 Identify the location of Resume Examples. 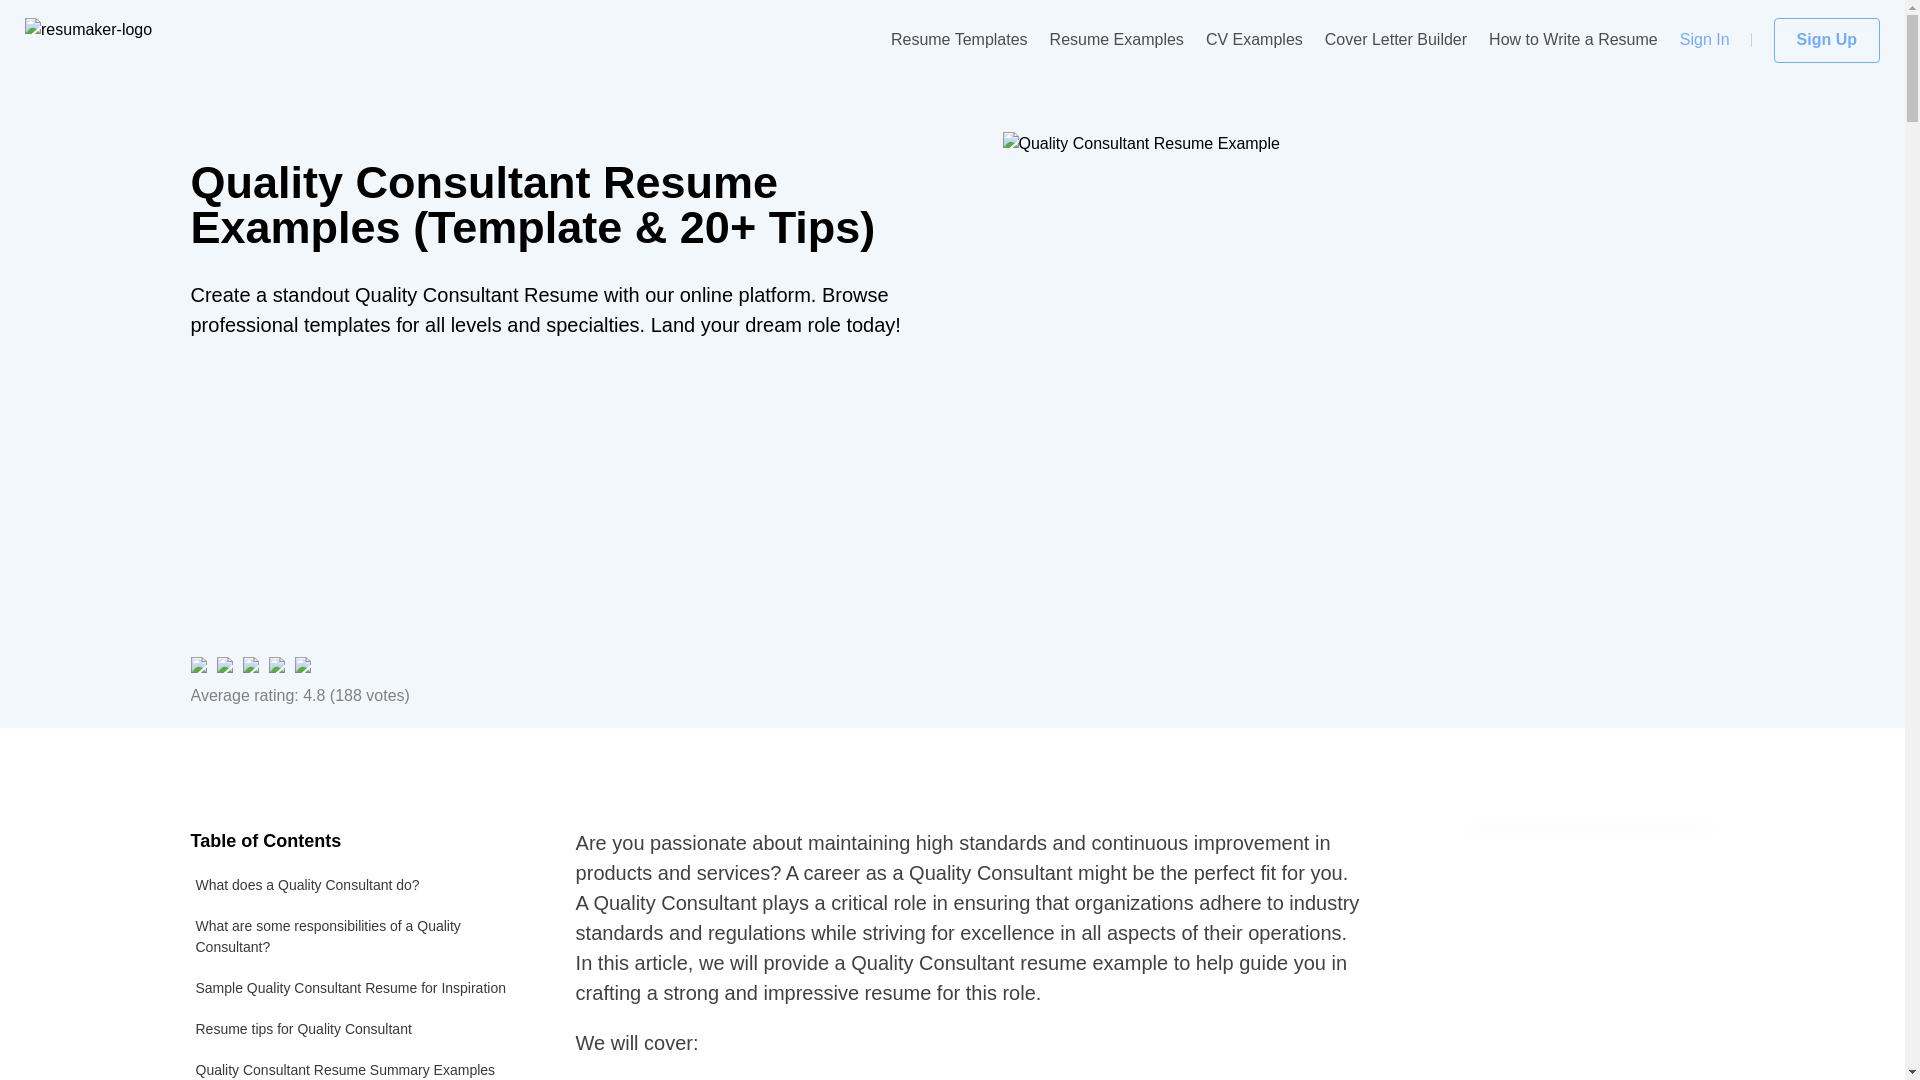
(1117, 40).